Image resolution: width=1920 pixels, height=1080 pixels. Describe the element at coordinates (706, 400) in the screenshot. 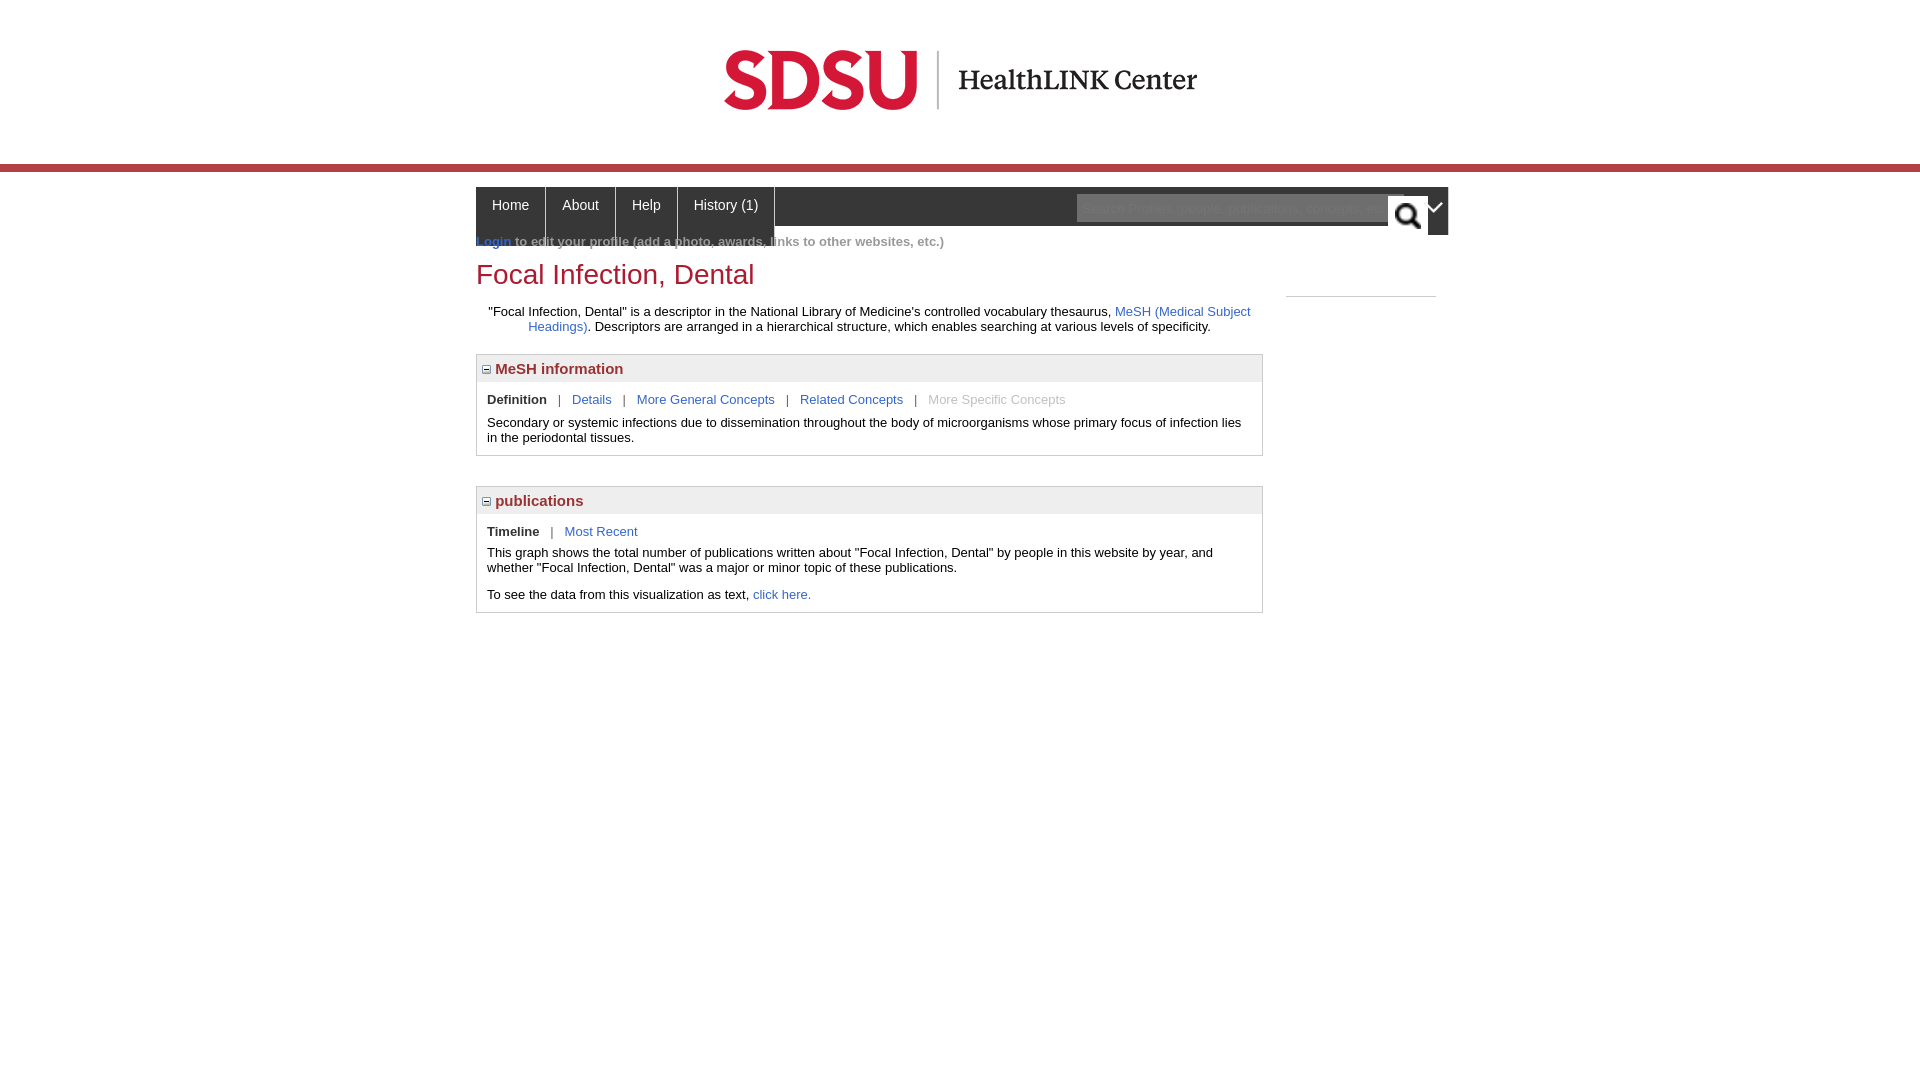

I see `More General Concepts` at that location.